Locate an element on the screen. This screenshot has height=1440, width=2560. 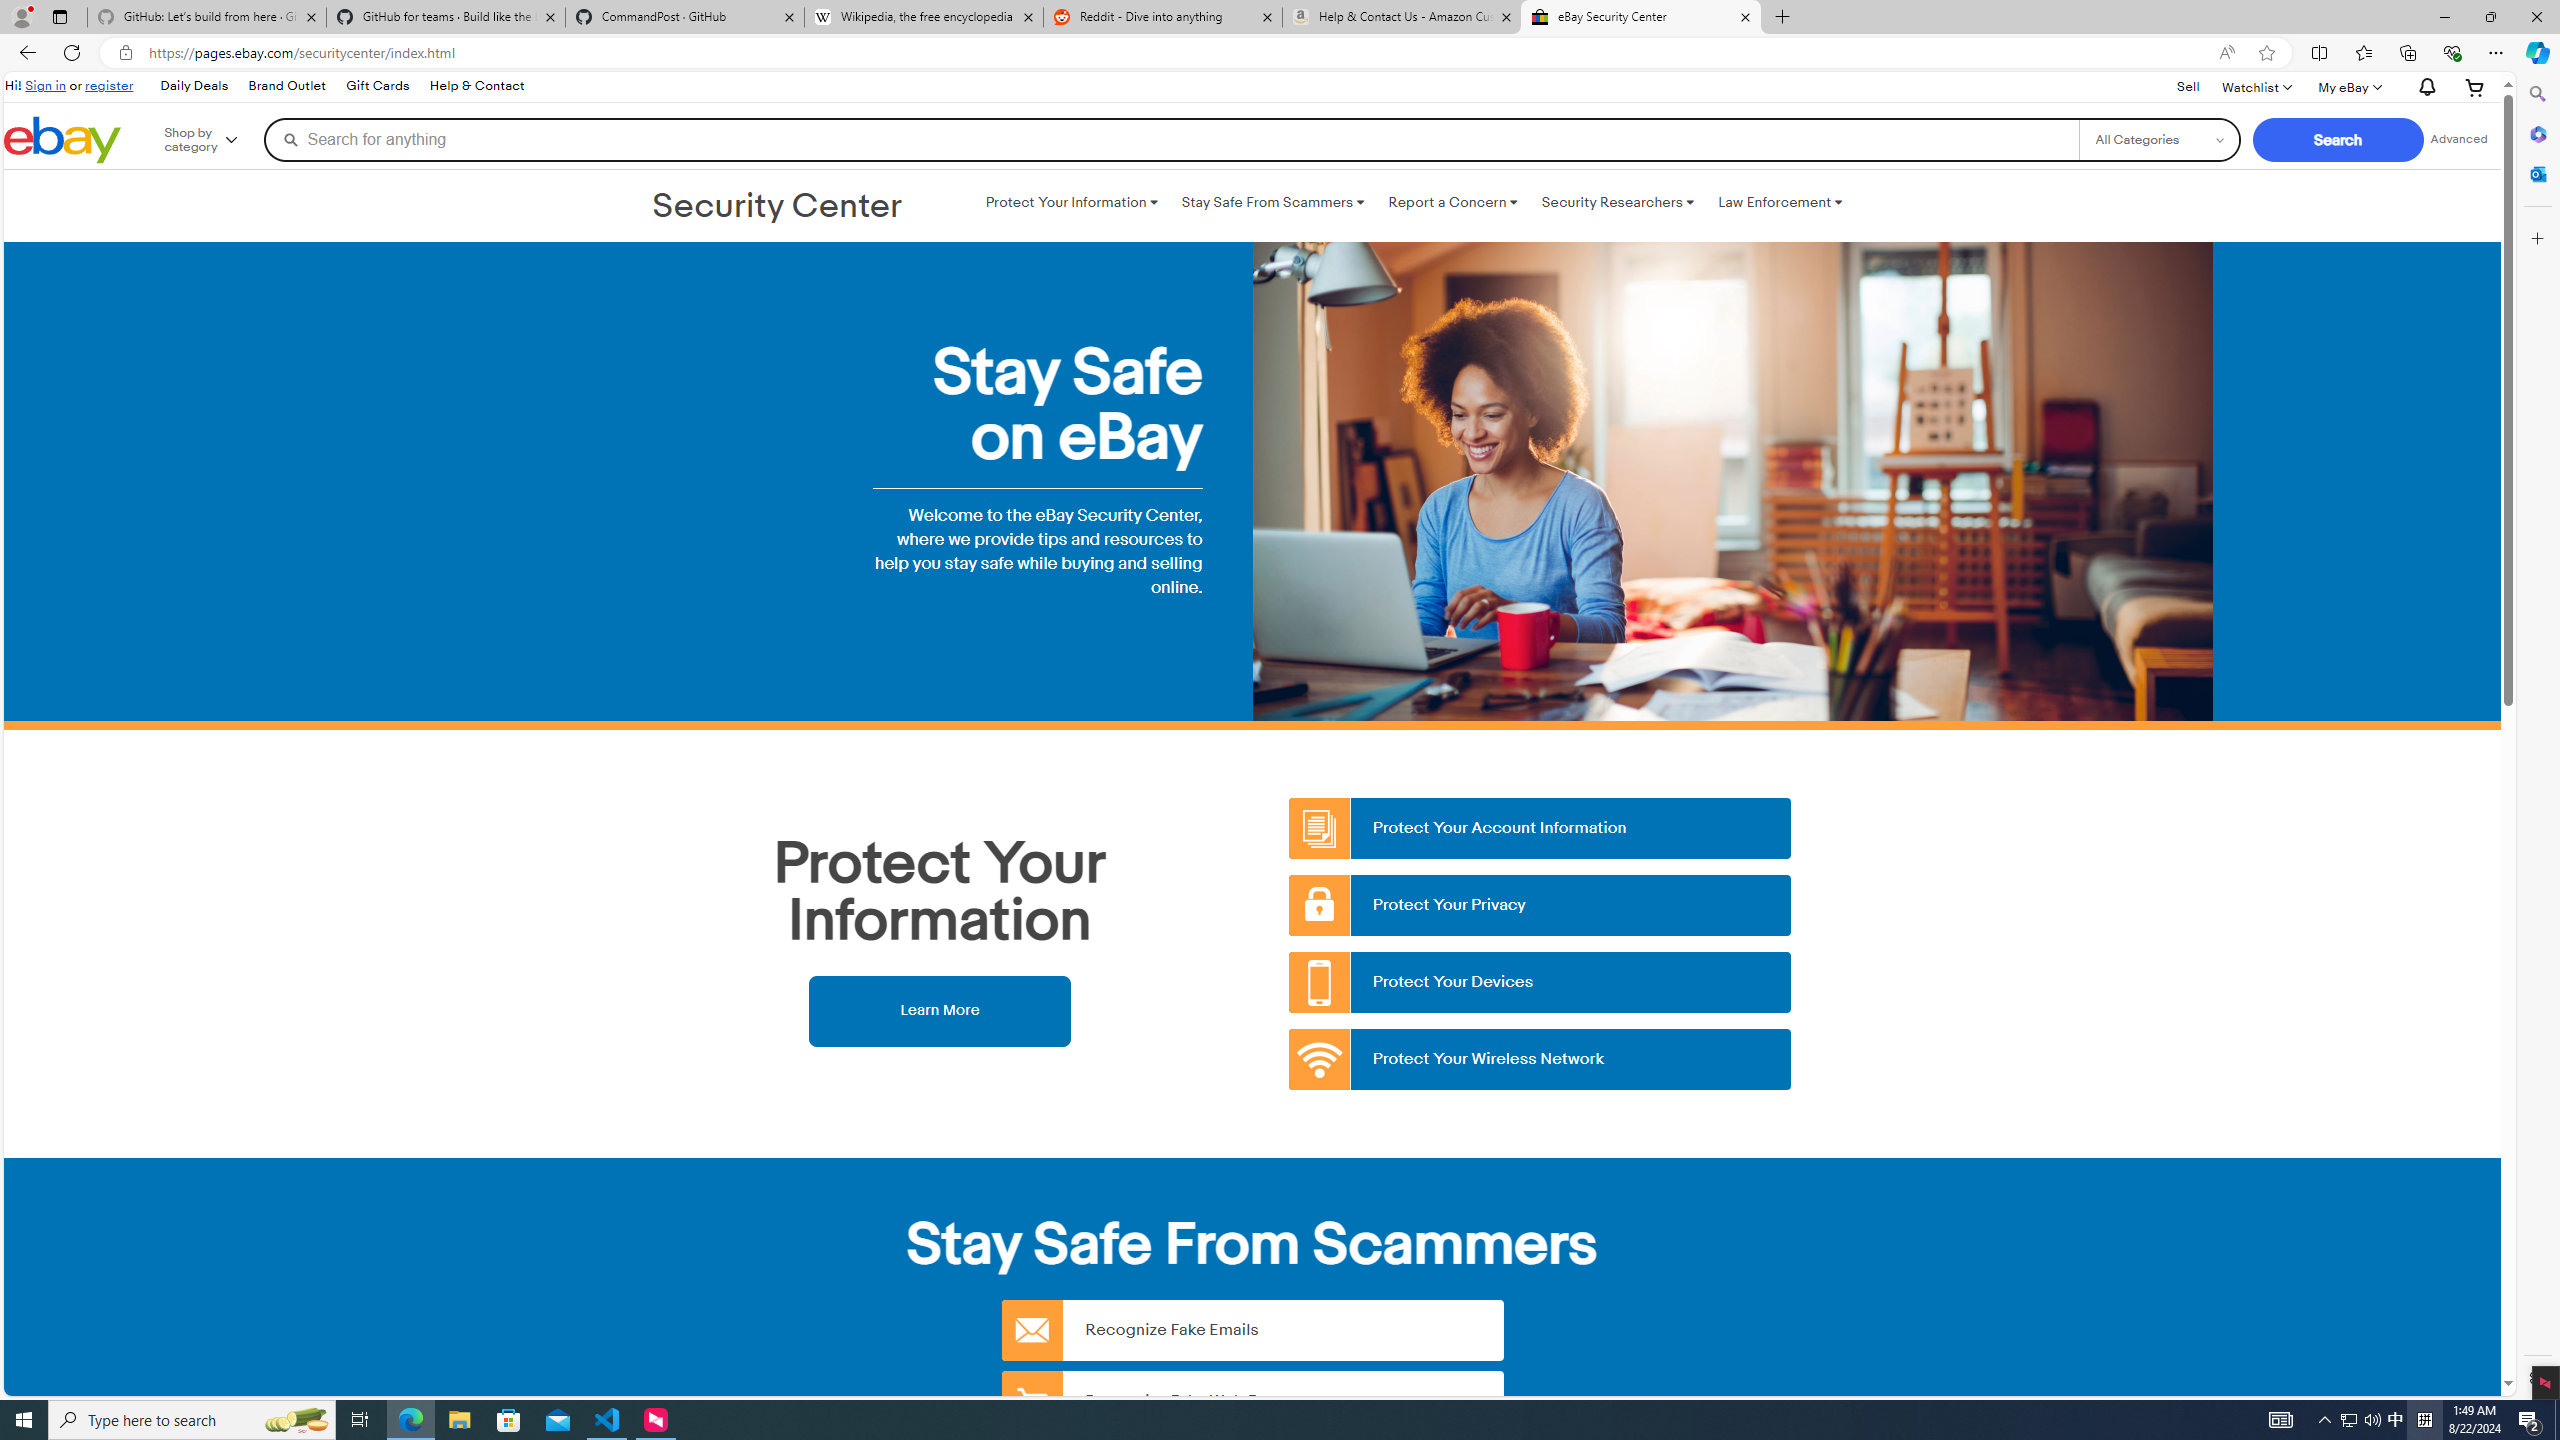
Help & Contact is located at coordinates (477, 86).